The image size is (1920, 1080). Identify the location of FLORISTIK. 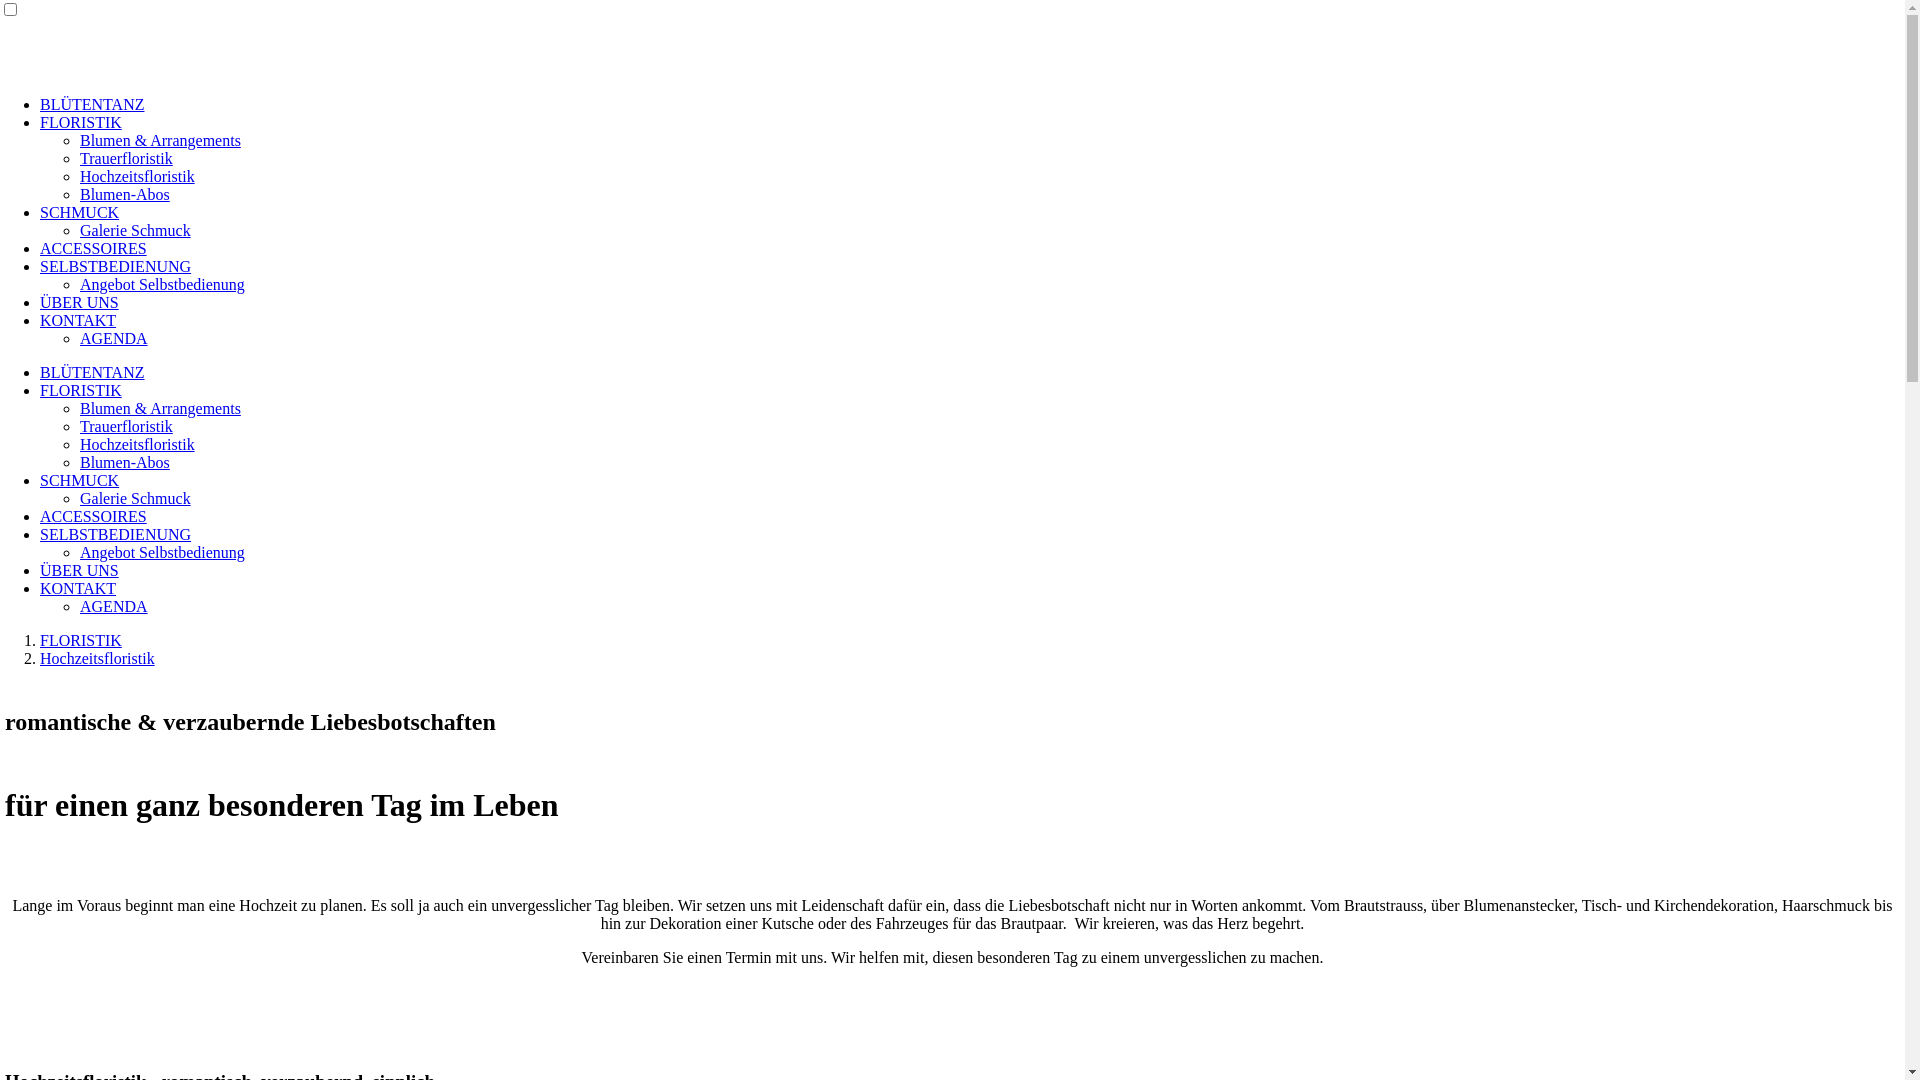
(81, 390).